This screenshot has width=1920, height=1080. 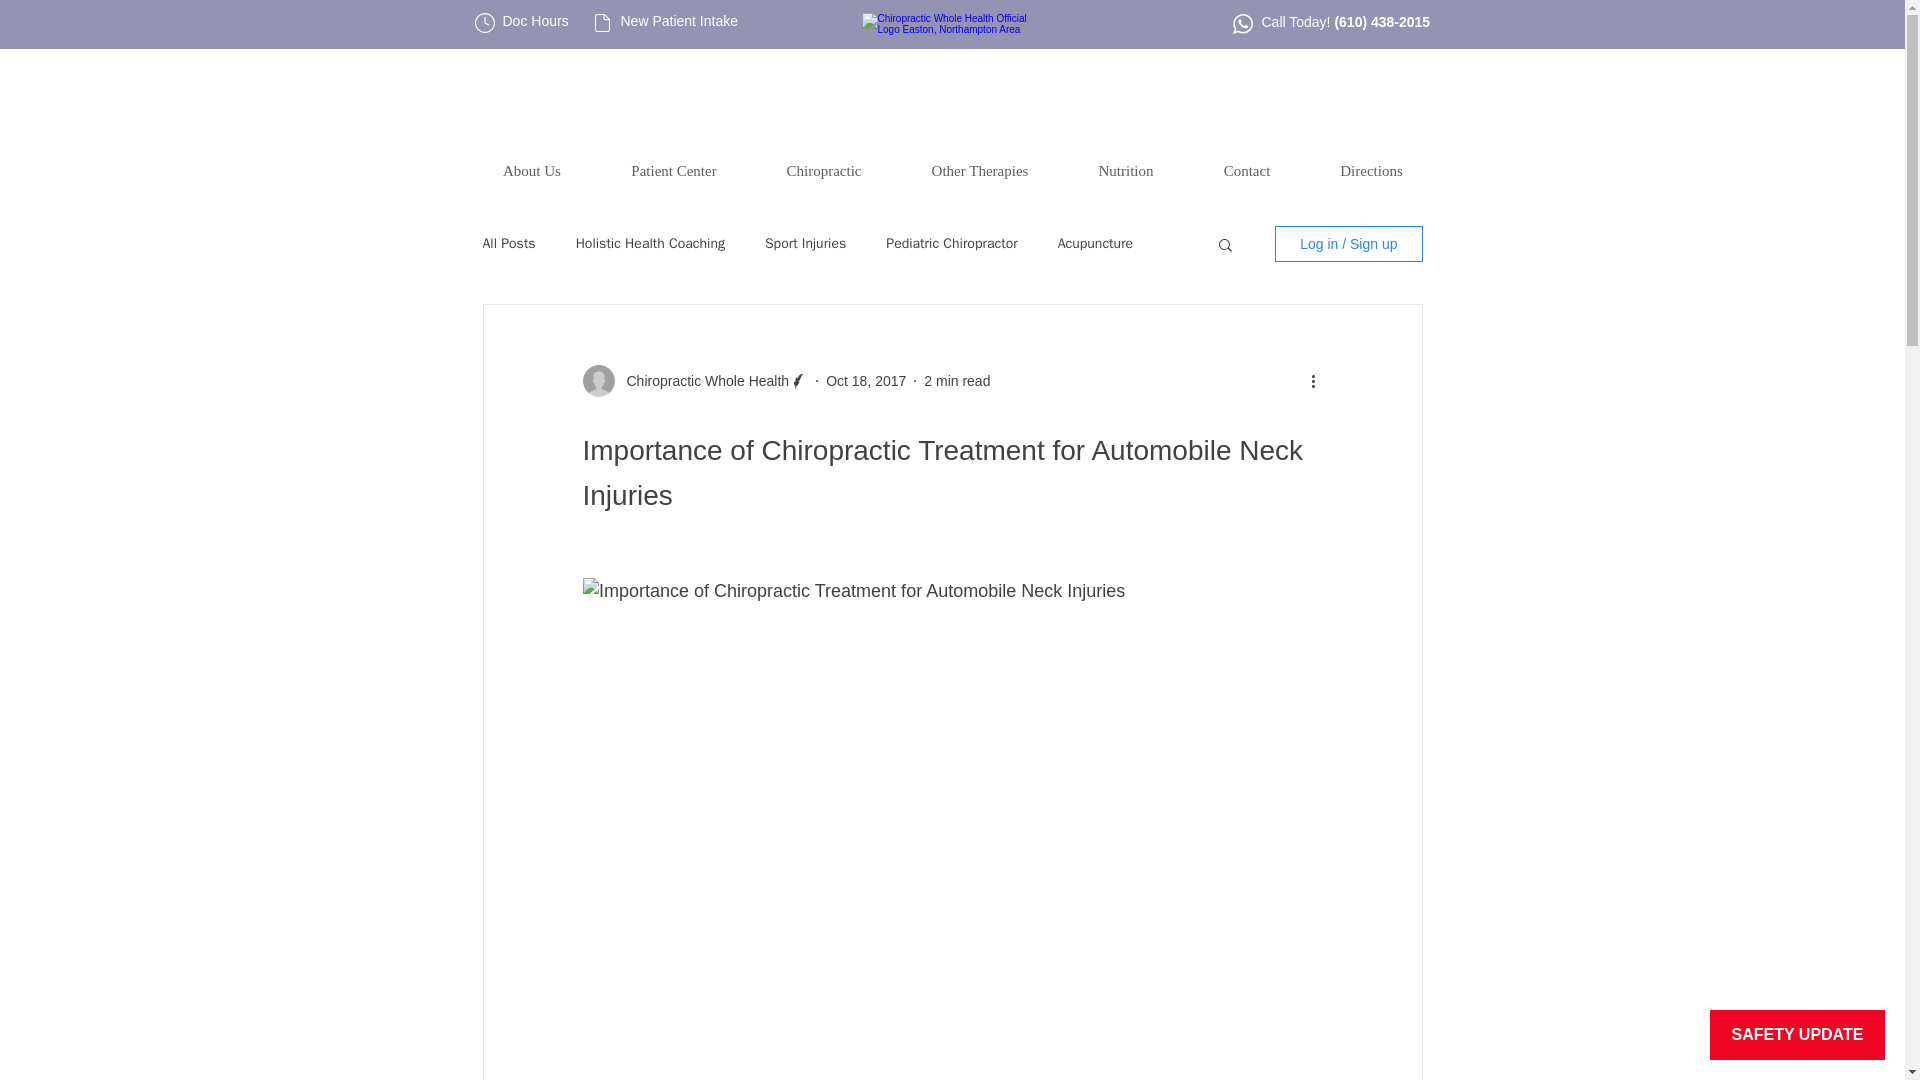 What do you see at coordinates (956, 379) in the screenshot?
I see `2 min read` at bounding box center [956, 379].